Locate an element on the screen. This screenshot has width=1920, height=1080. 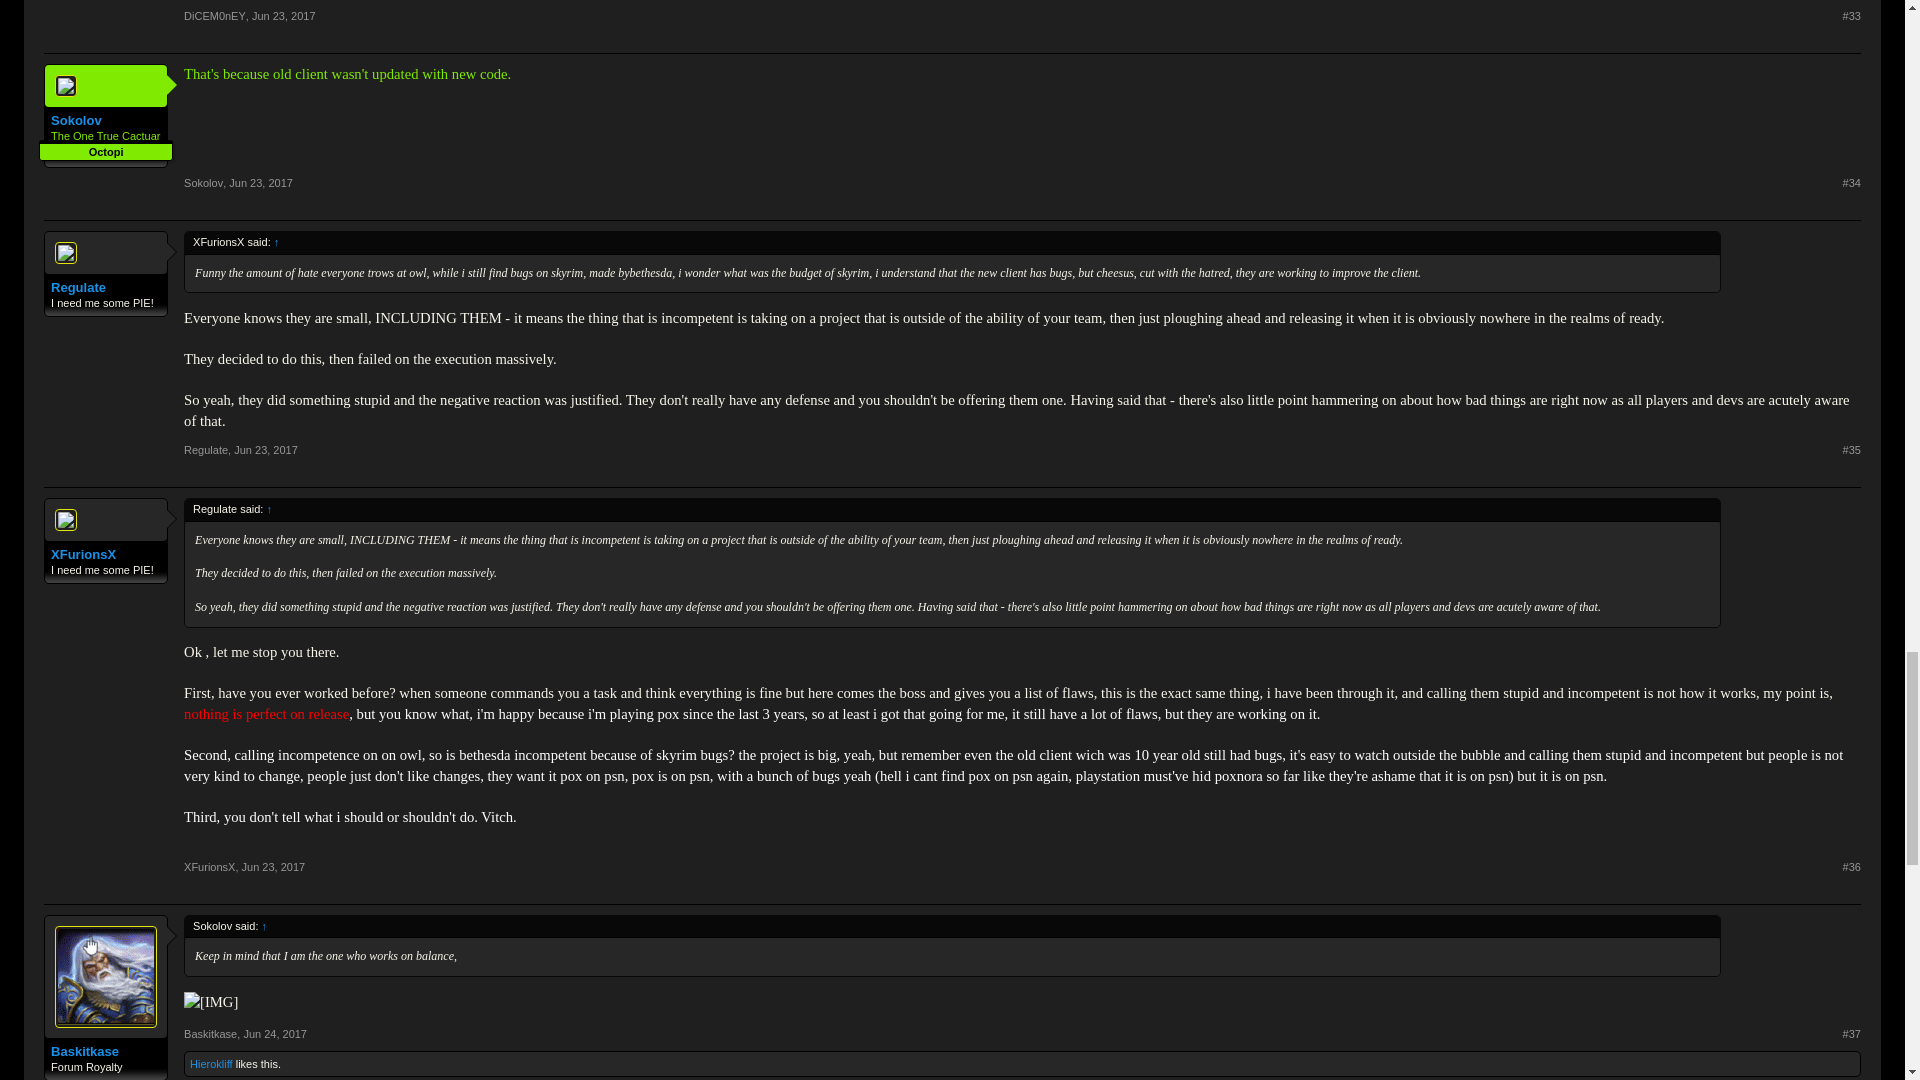
Permalink is located at coordinates (1852, 449).